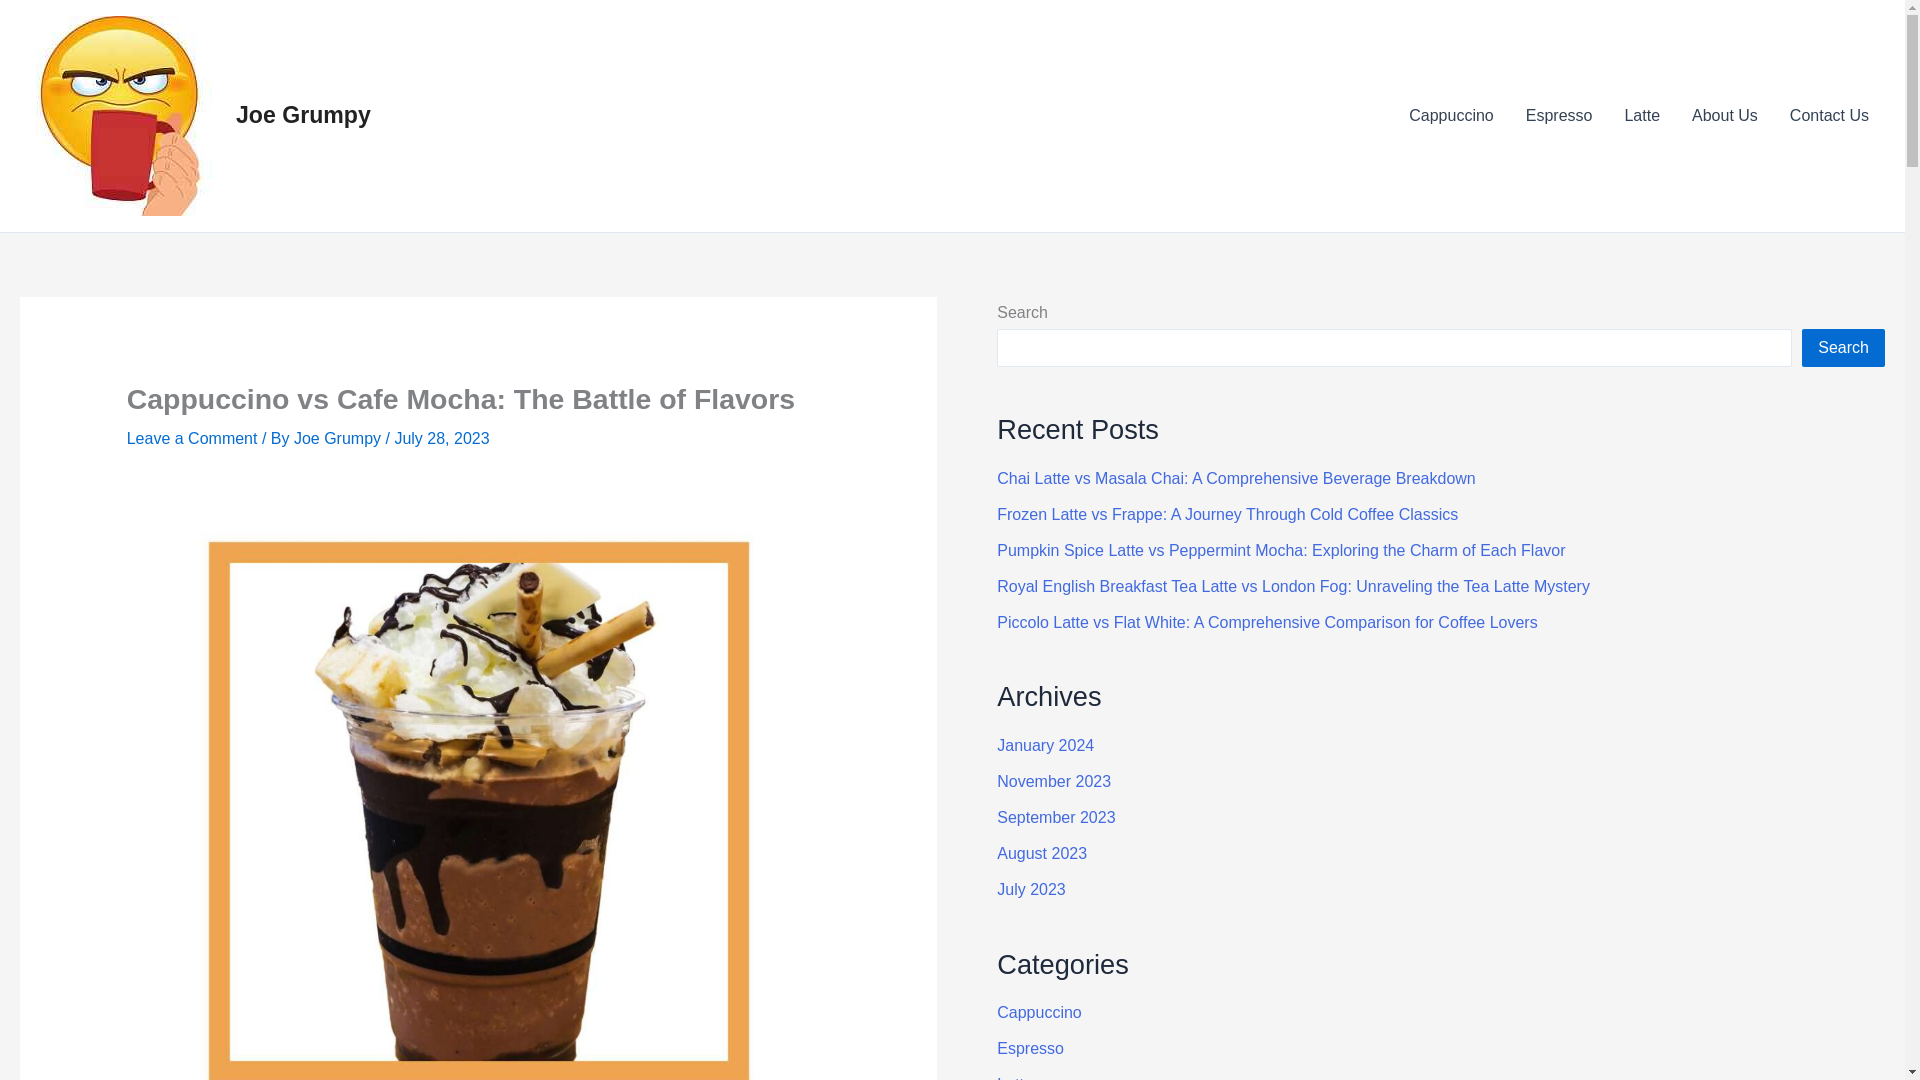 This screenshot has width=1920, height=1080. Describe the element at coordinates (1451, 115) in the screenshot. I see `Cappuccino` at that location.